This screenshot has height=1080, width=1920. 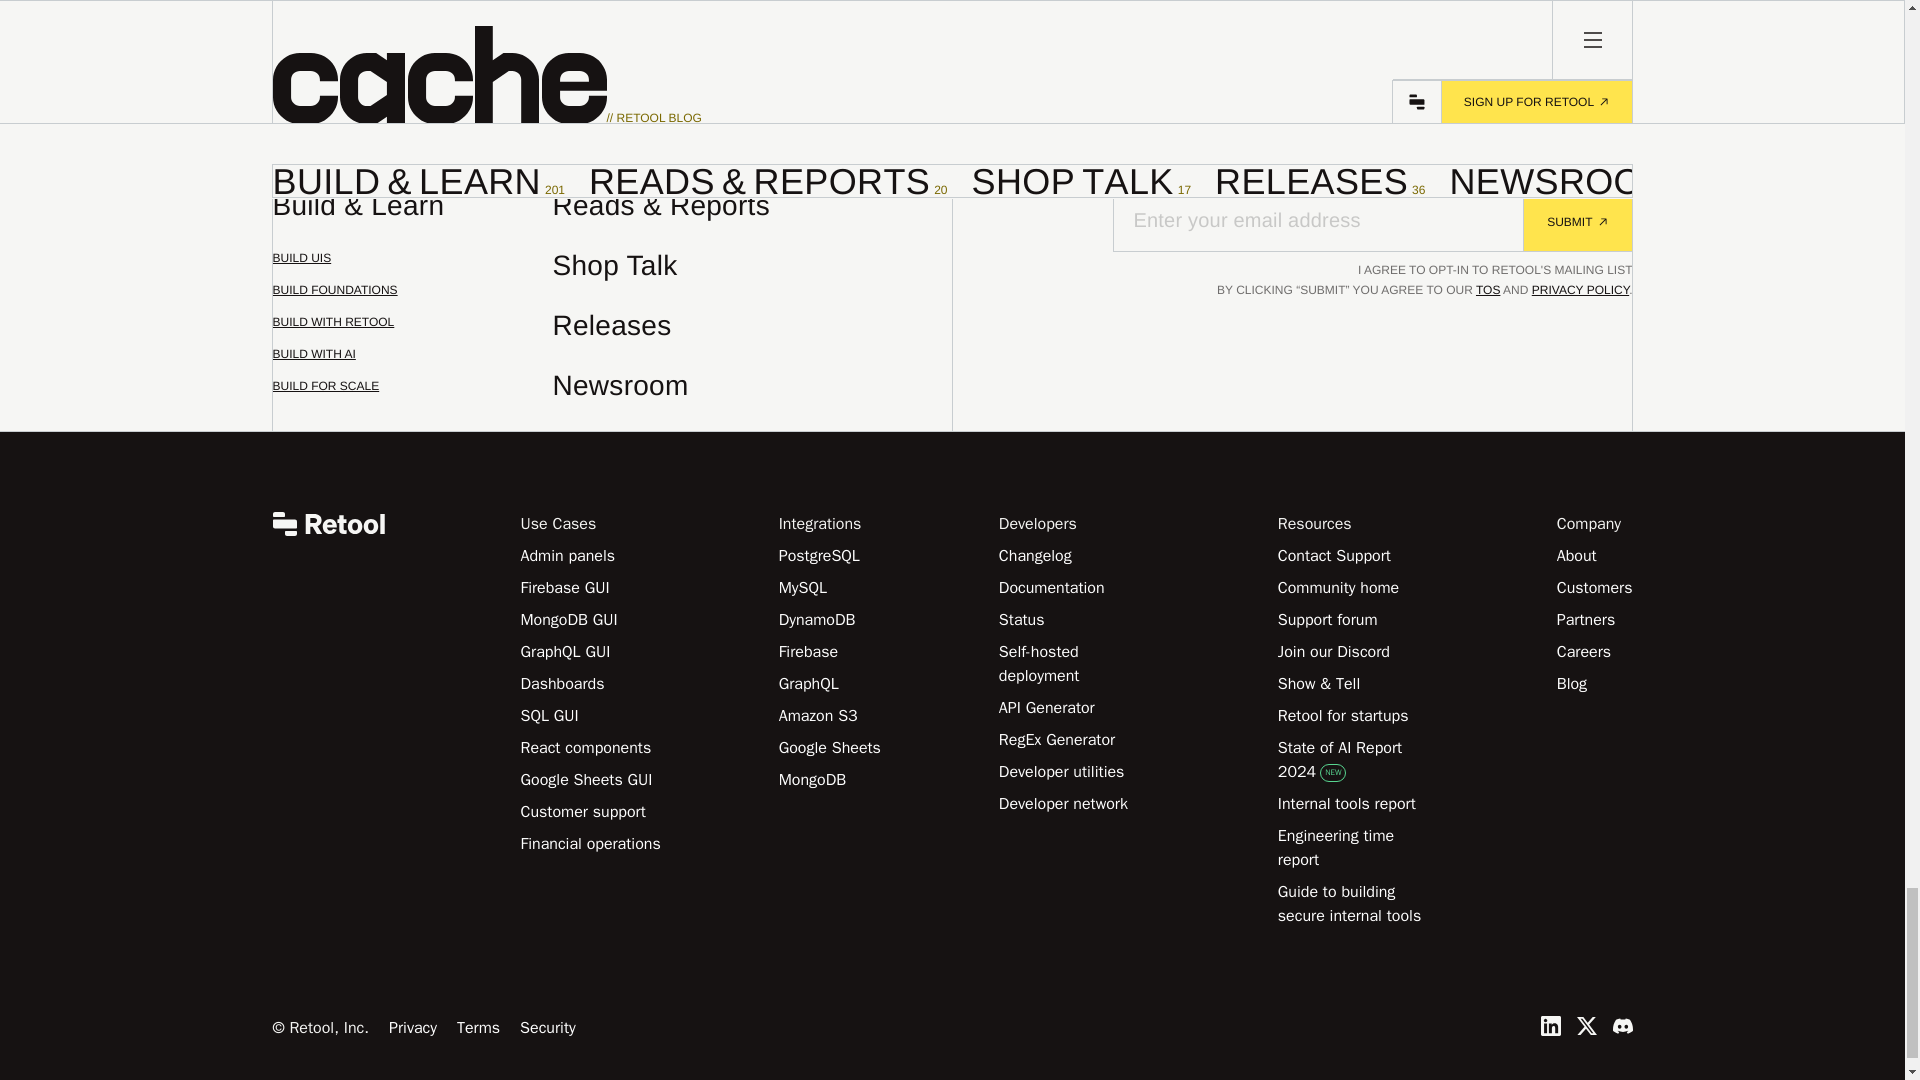 What do you see at coordinates (412, 268) in the screenshot?
I see `BUILD WITH AI` at bounding box center [412, 268].